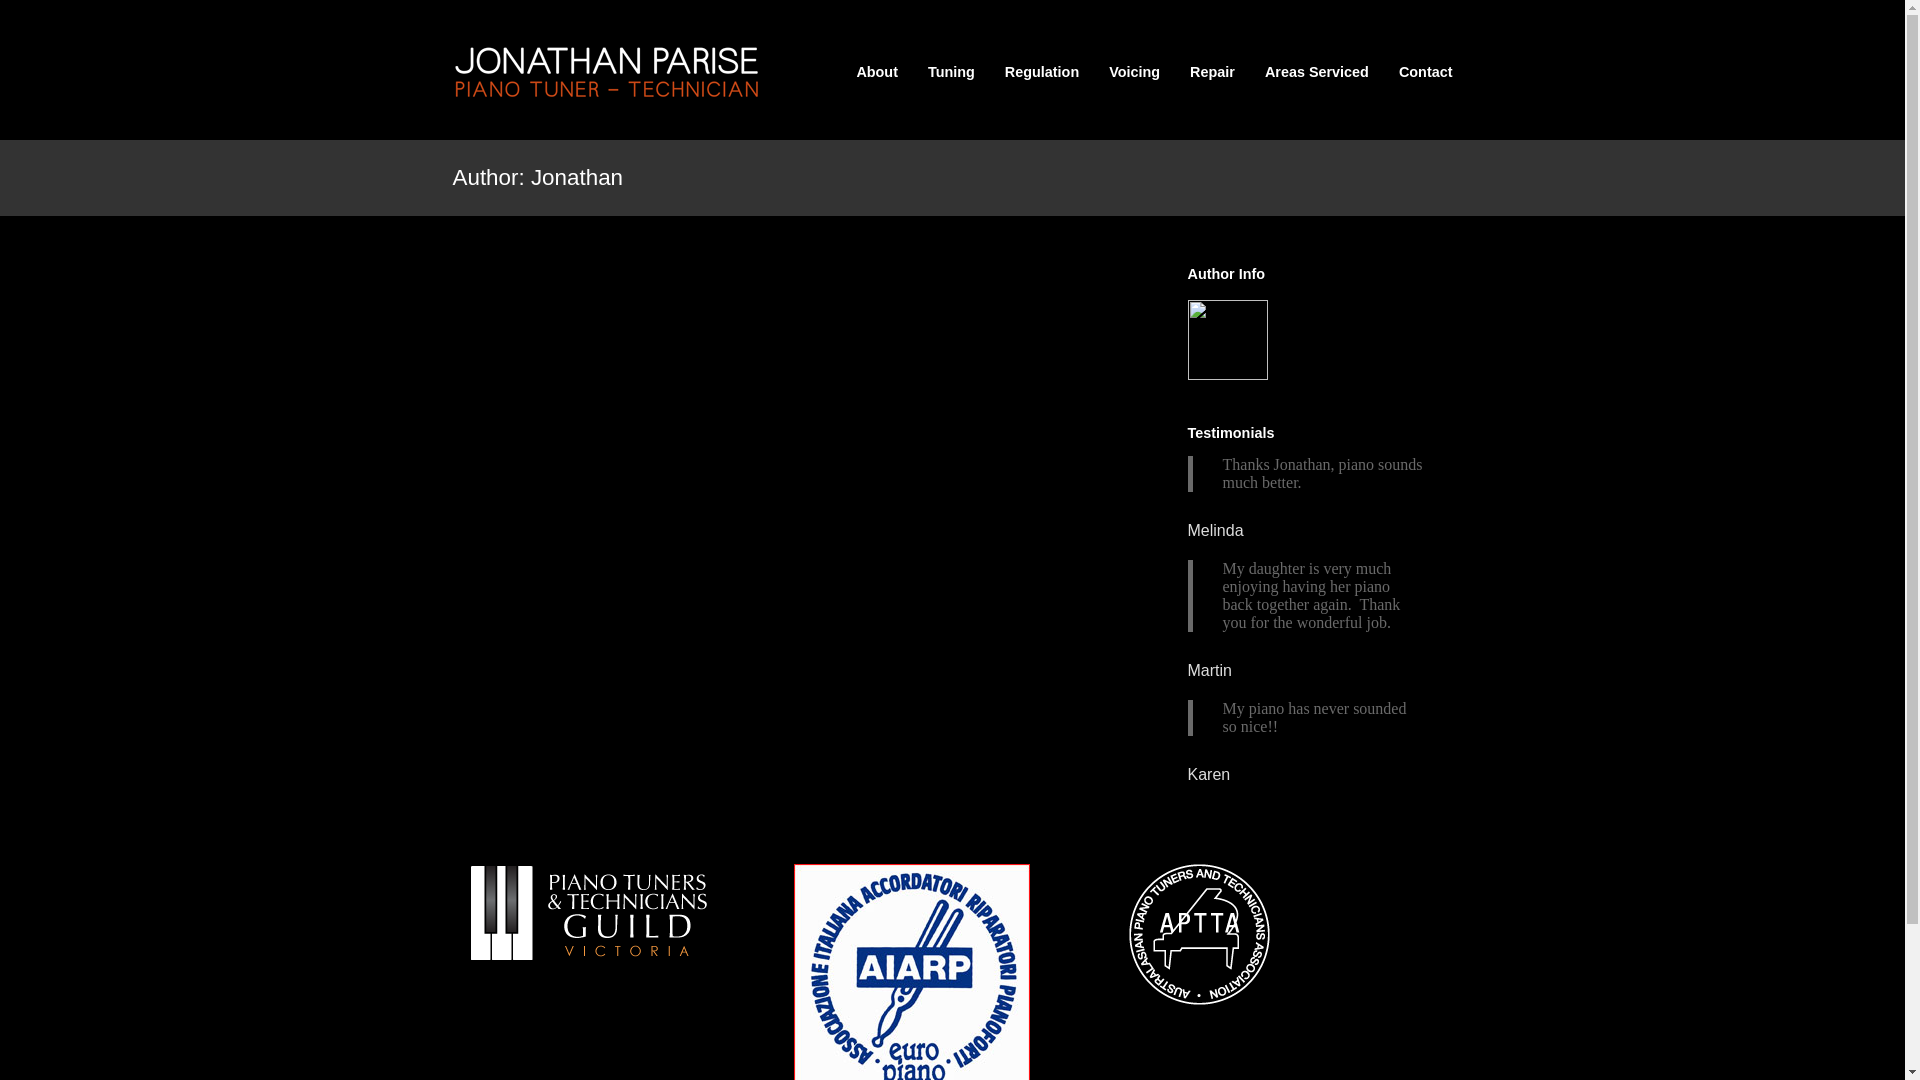  What do you see at coordinates (1134, 72) in the screenshot?
I see `Voicing` at bounding box center [1134, 72].